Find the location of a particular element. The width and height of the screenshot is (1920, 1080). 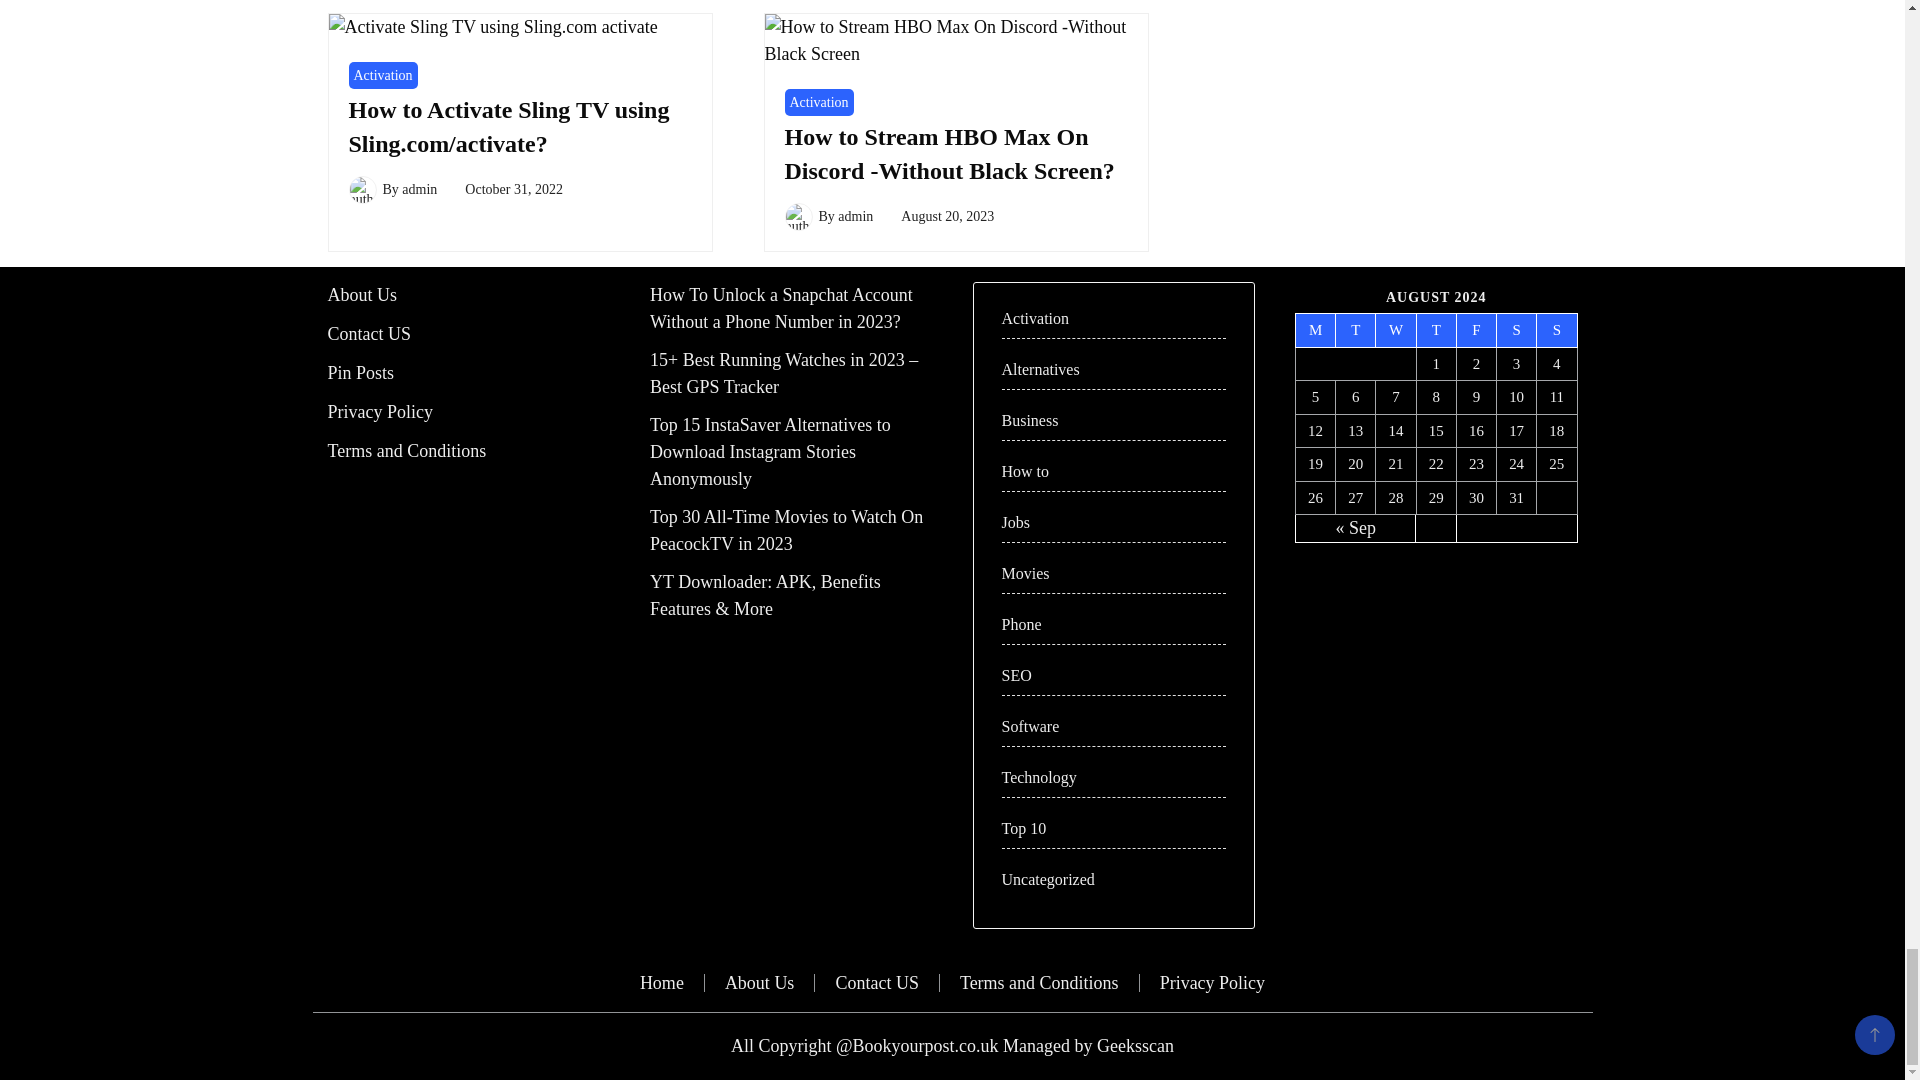

Wednesday is located at coordinates (1396, 330).